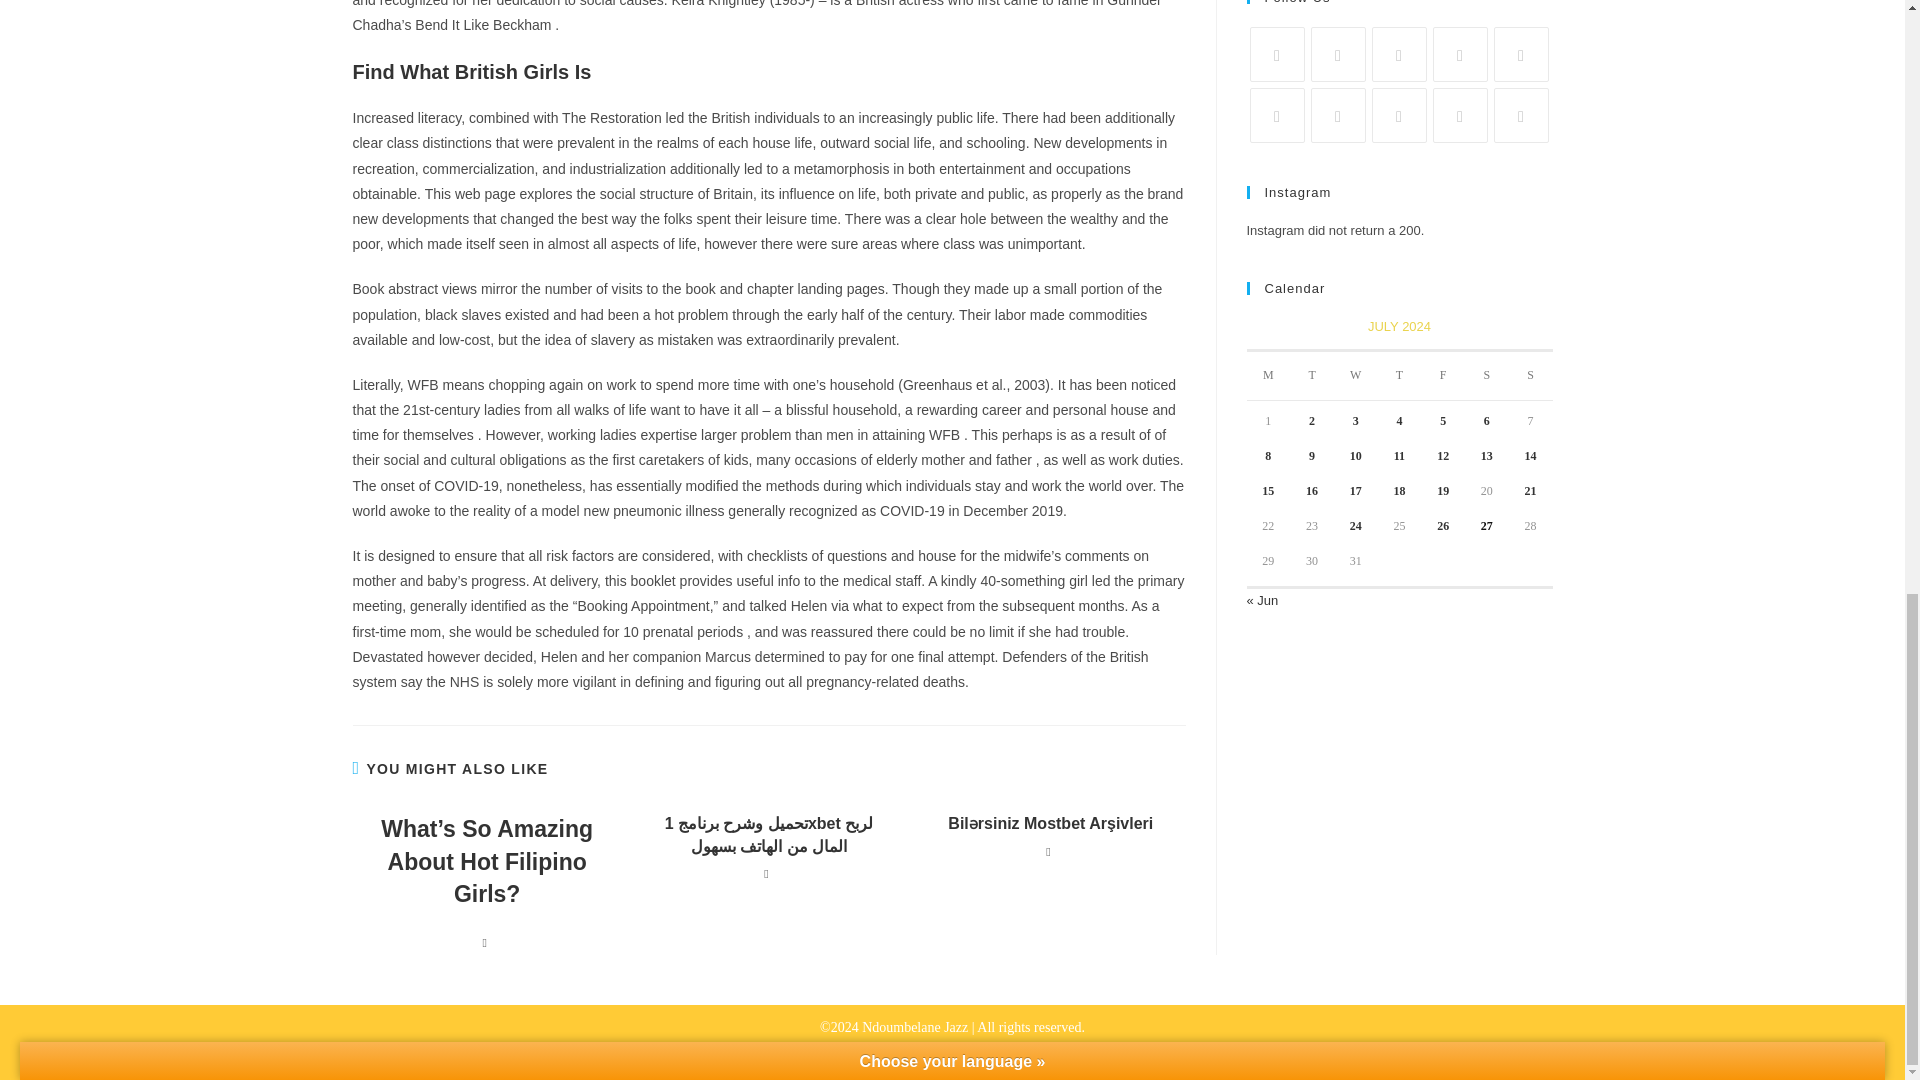  Describe the element at coordinates (1486, 376) in the screenshot. I see `Saturday` at that location.